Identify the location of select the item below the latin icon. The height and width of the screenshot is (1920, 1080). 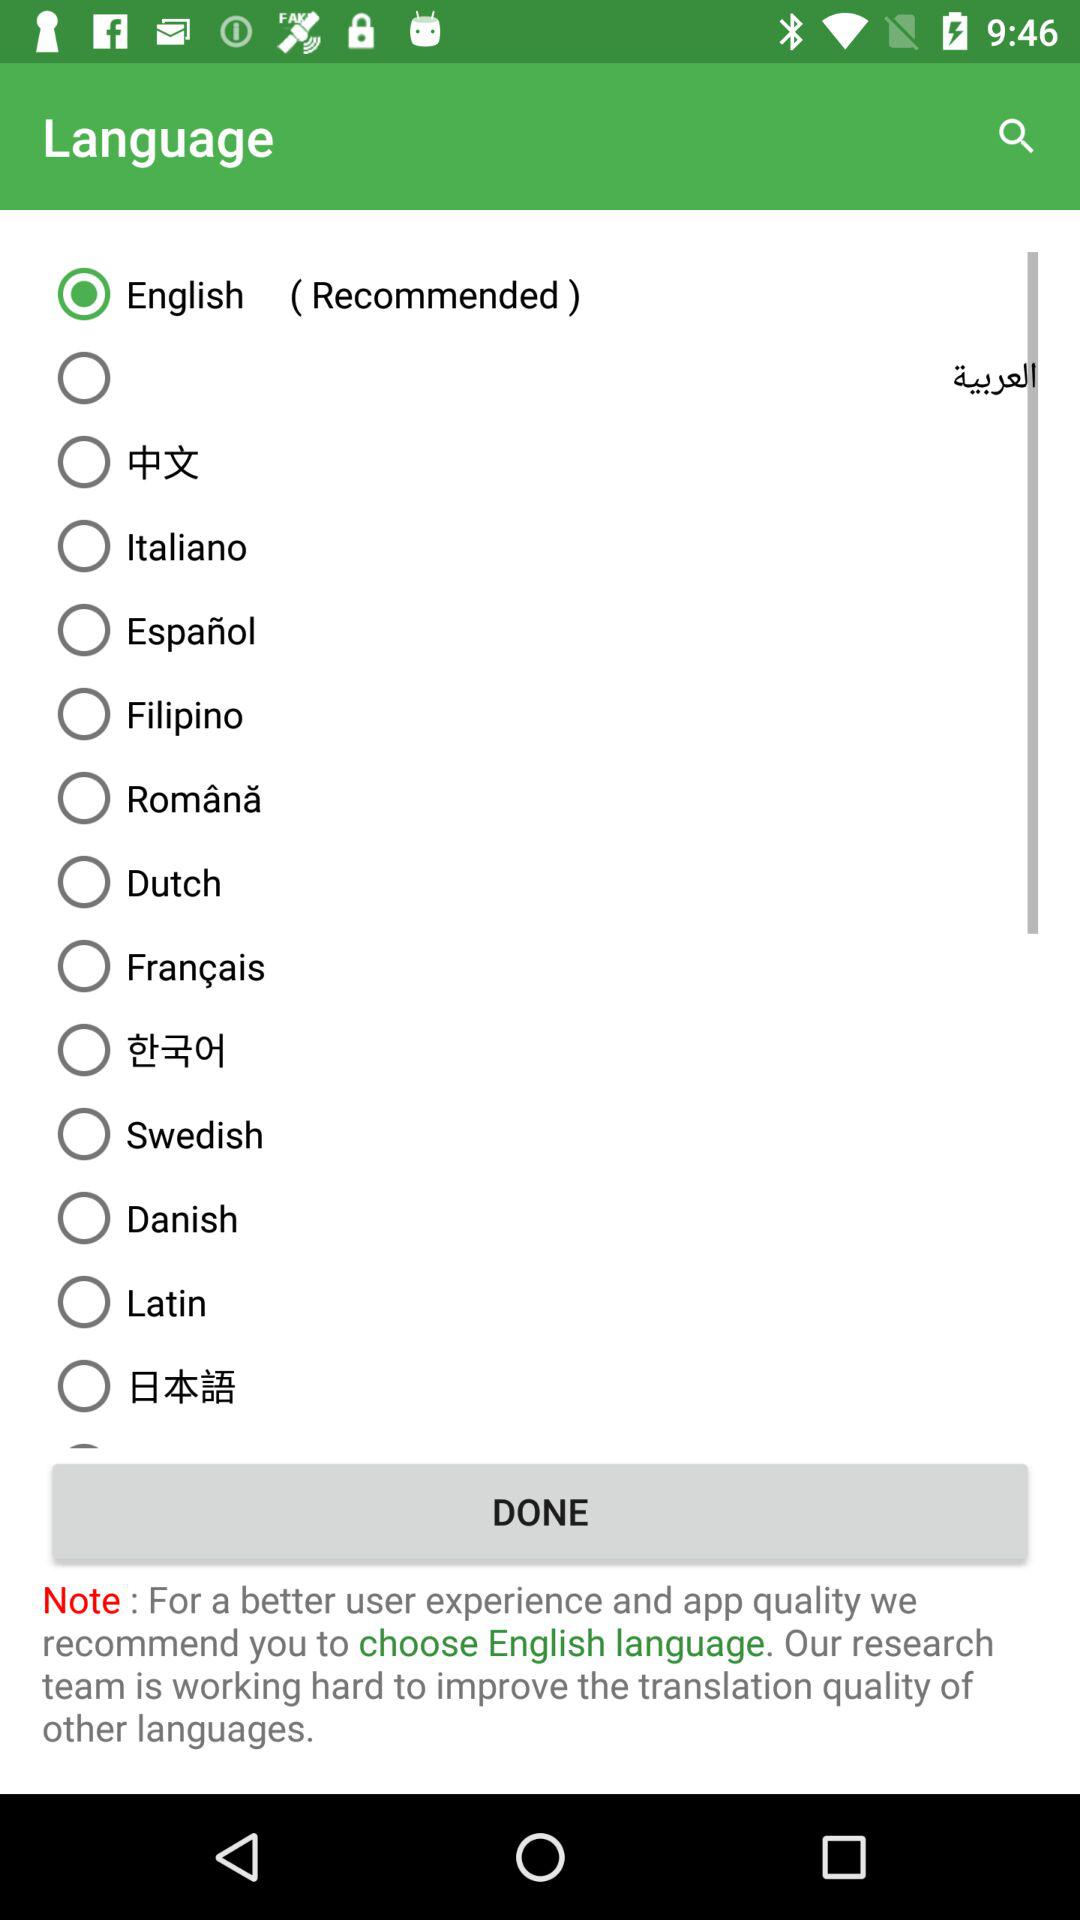
(540, 1385).